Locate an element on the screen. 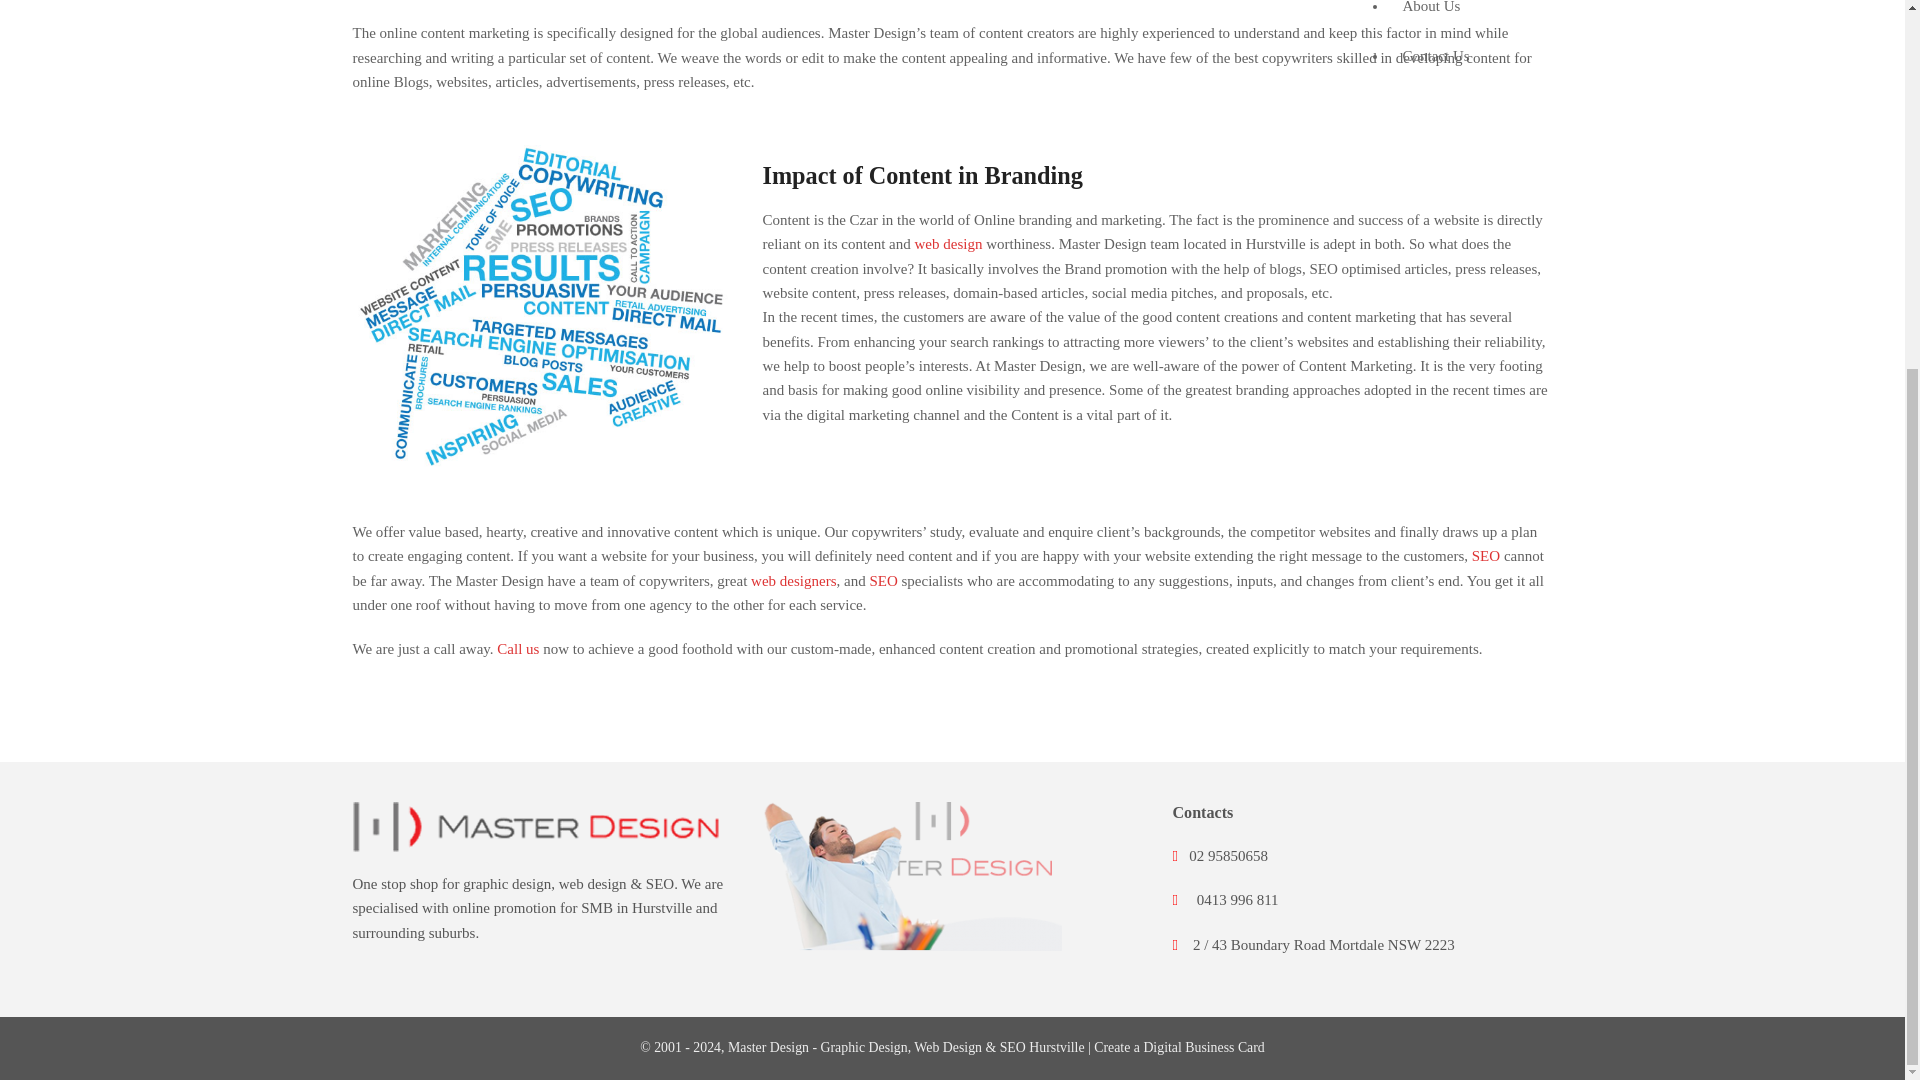 Image resolution: width=1920 pixels, height=1080 pixels. graphic design is located at coordinates (506, 884).